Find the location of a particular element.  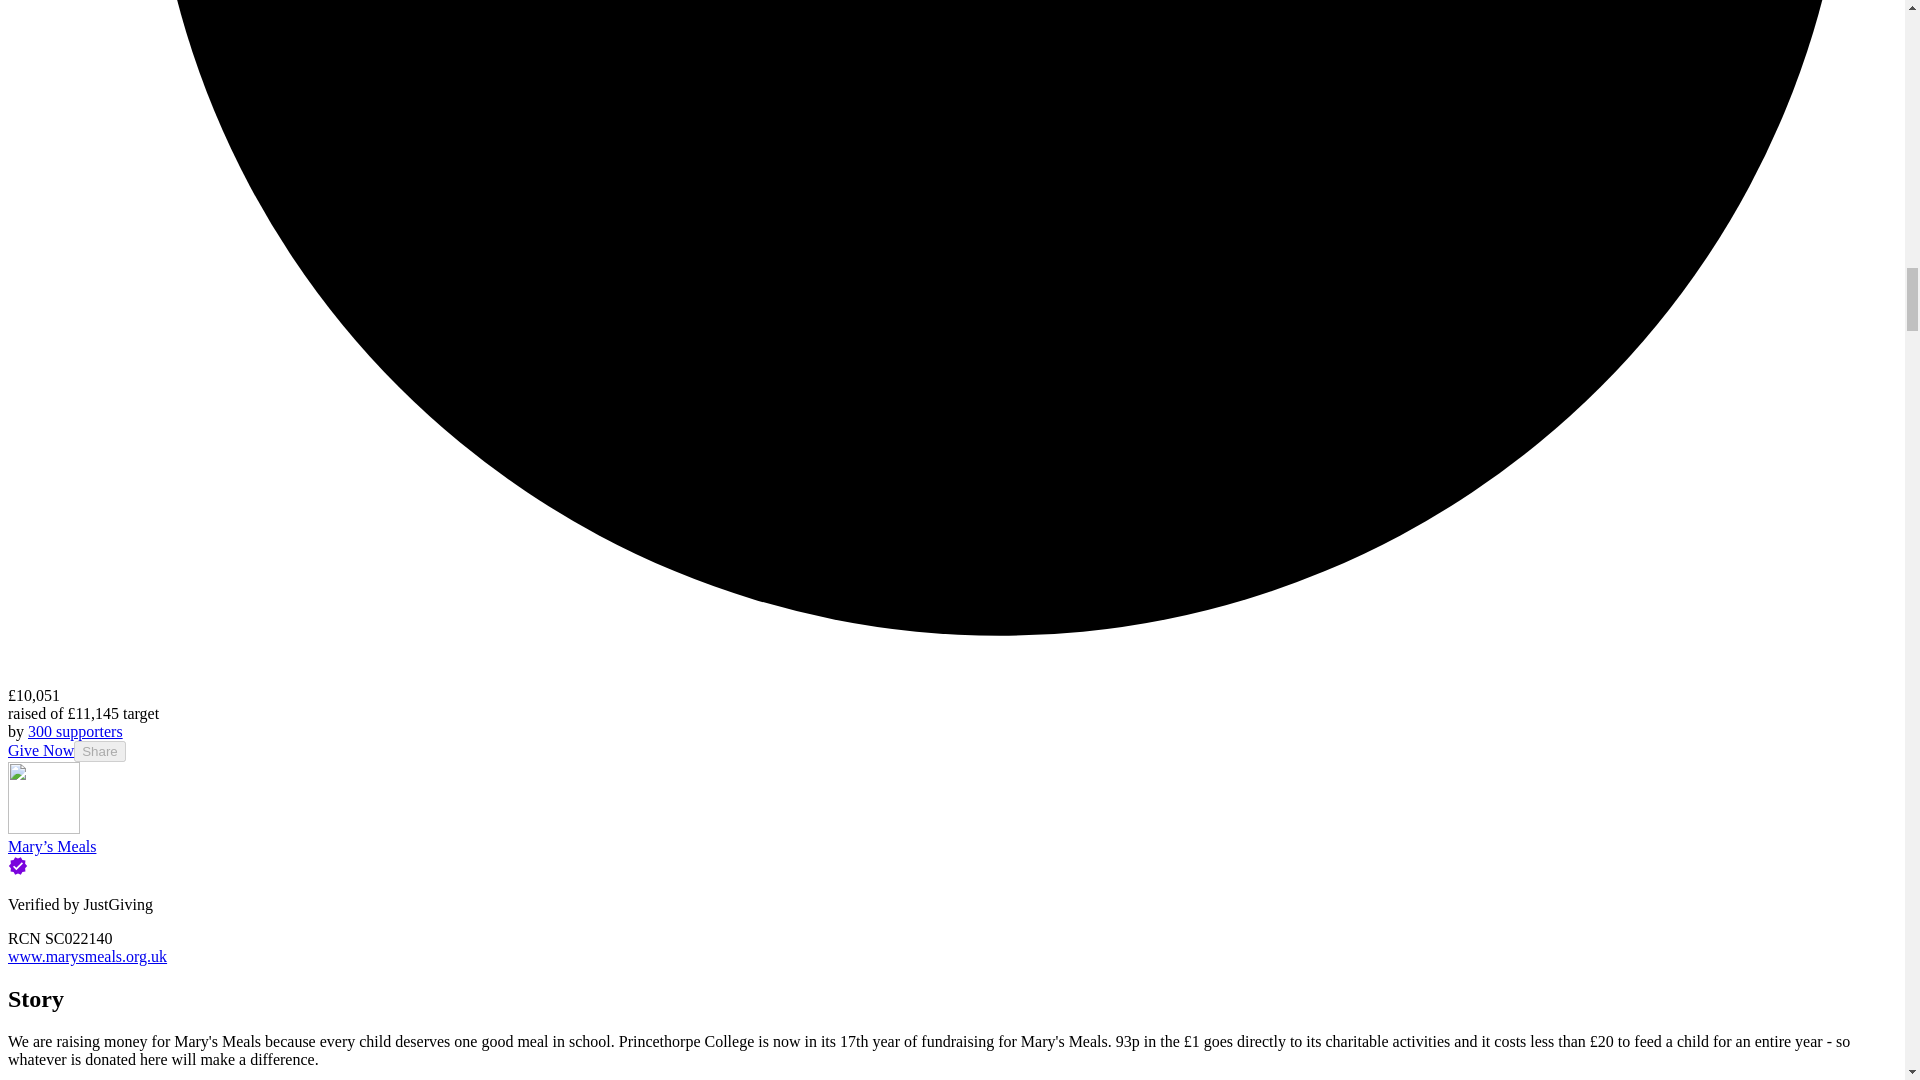

Give Now is located at coordinates (40, 750).